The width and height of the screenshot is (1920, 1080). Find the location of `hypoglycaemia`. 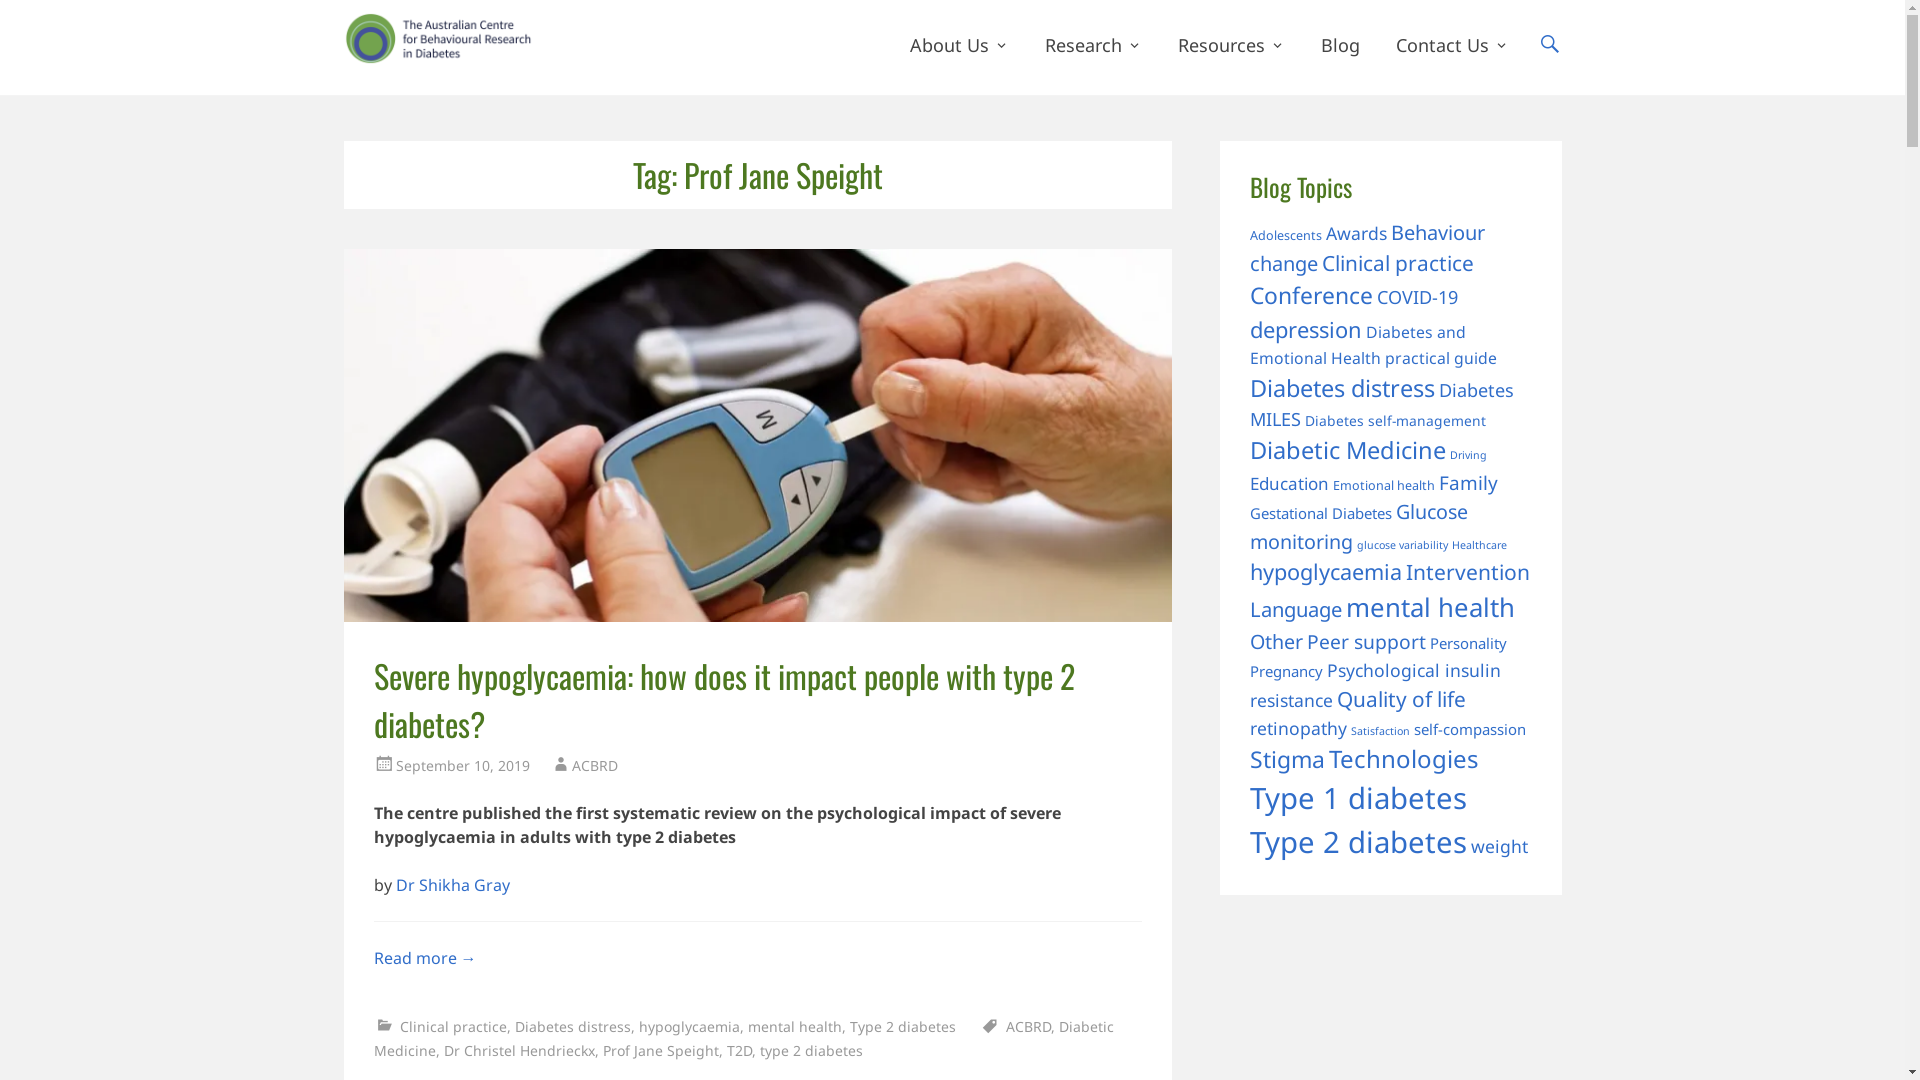

hypoglycaemia is located at coordinates (688, 1026).